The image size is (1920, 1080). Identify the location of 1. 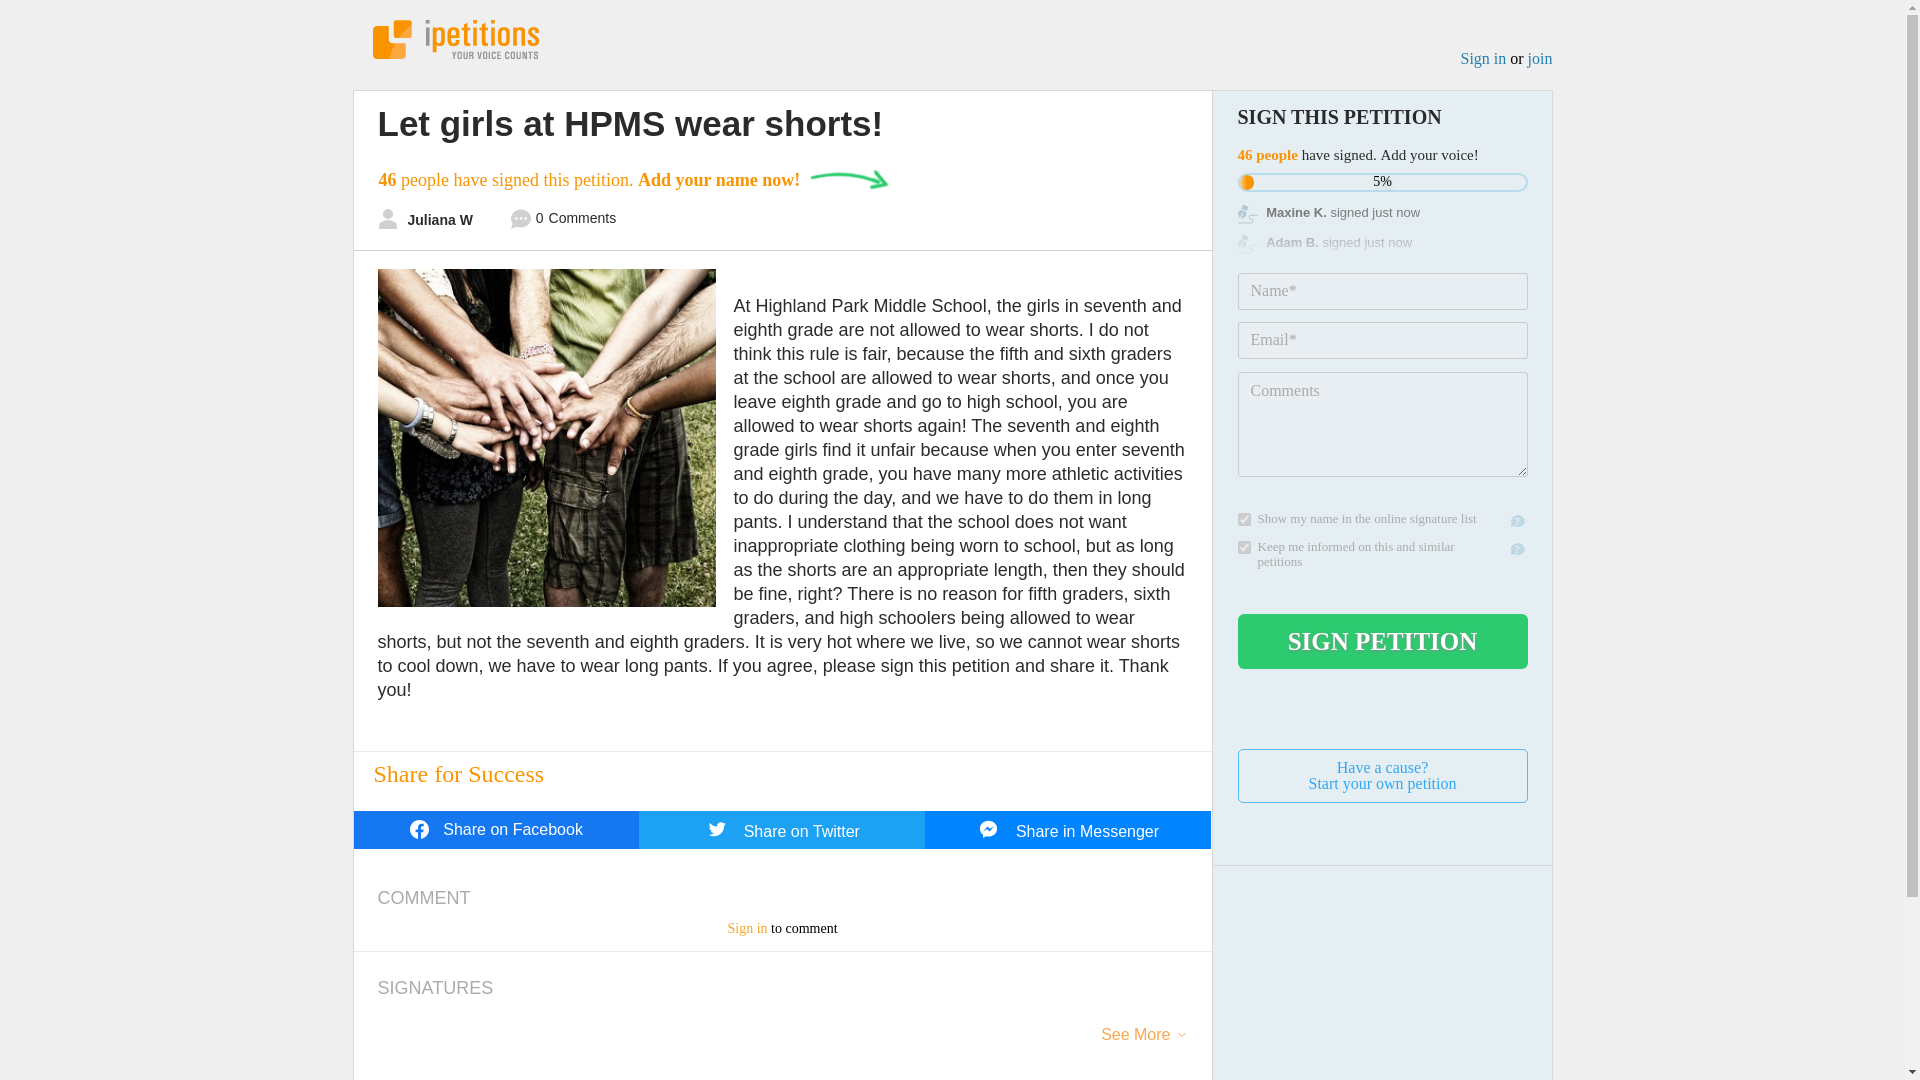
(1383, 641).